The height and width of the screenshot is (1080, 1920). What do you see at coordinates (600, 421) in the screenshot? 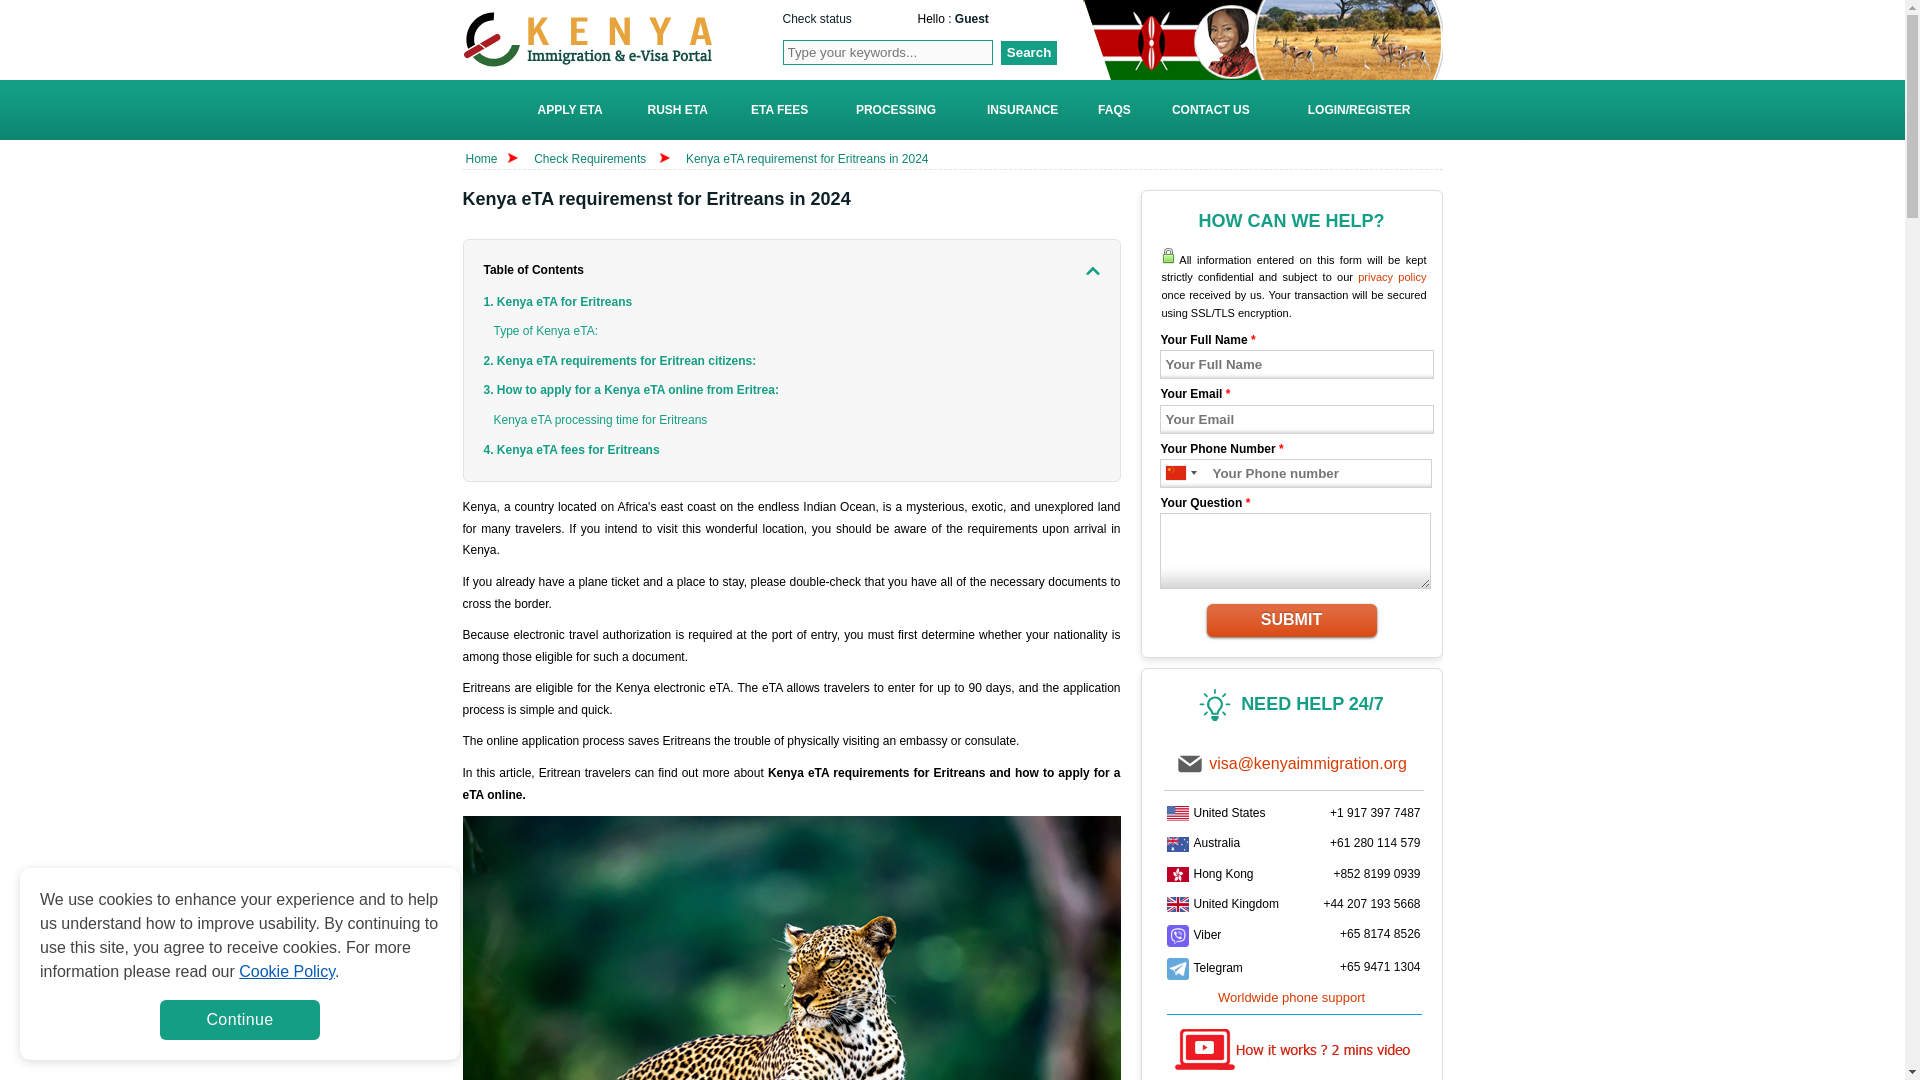
I see `Kenya eTA processing time for Eritreans` at bounding box center [600, 421].